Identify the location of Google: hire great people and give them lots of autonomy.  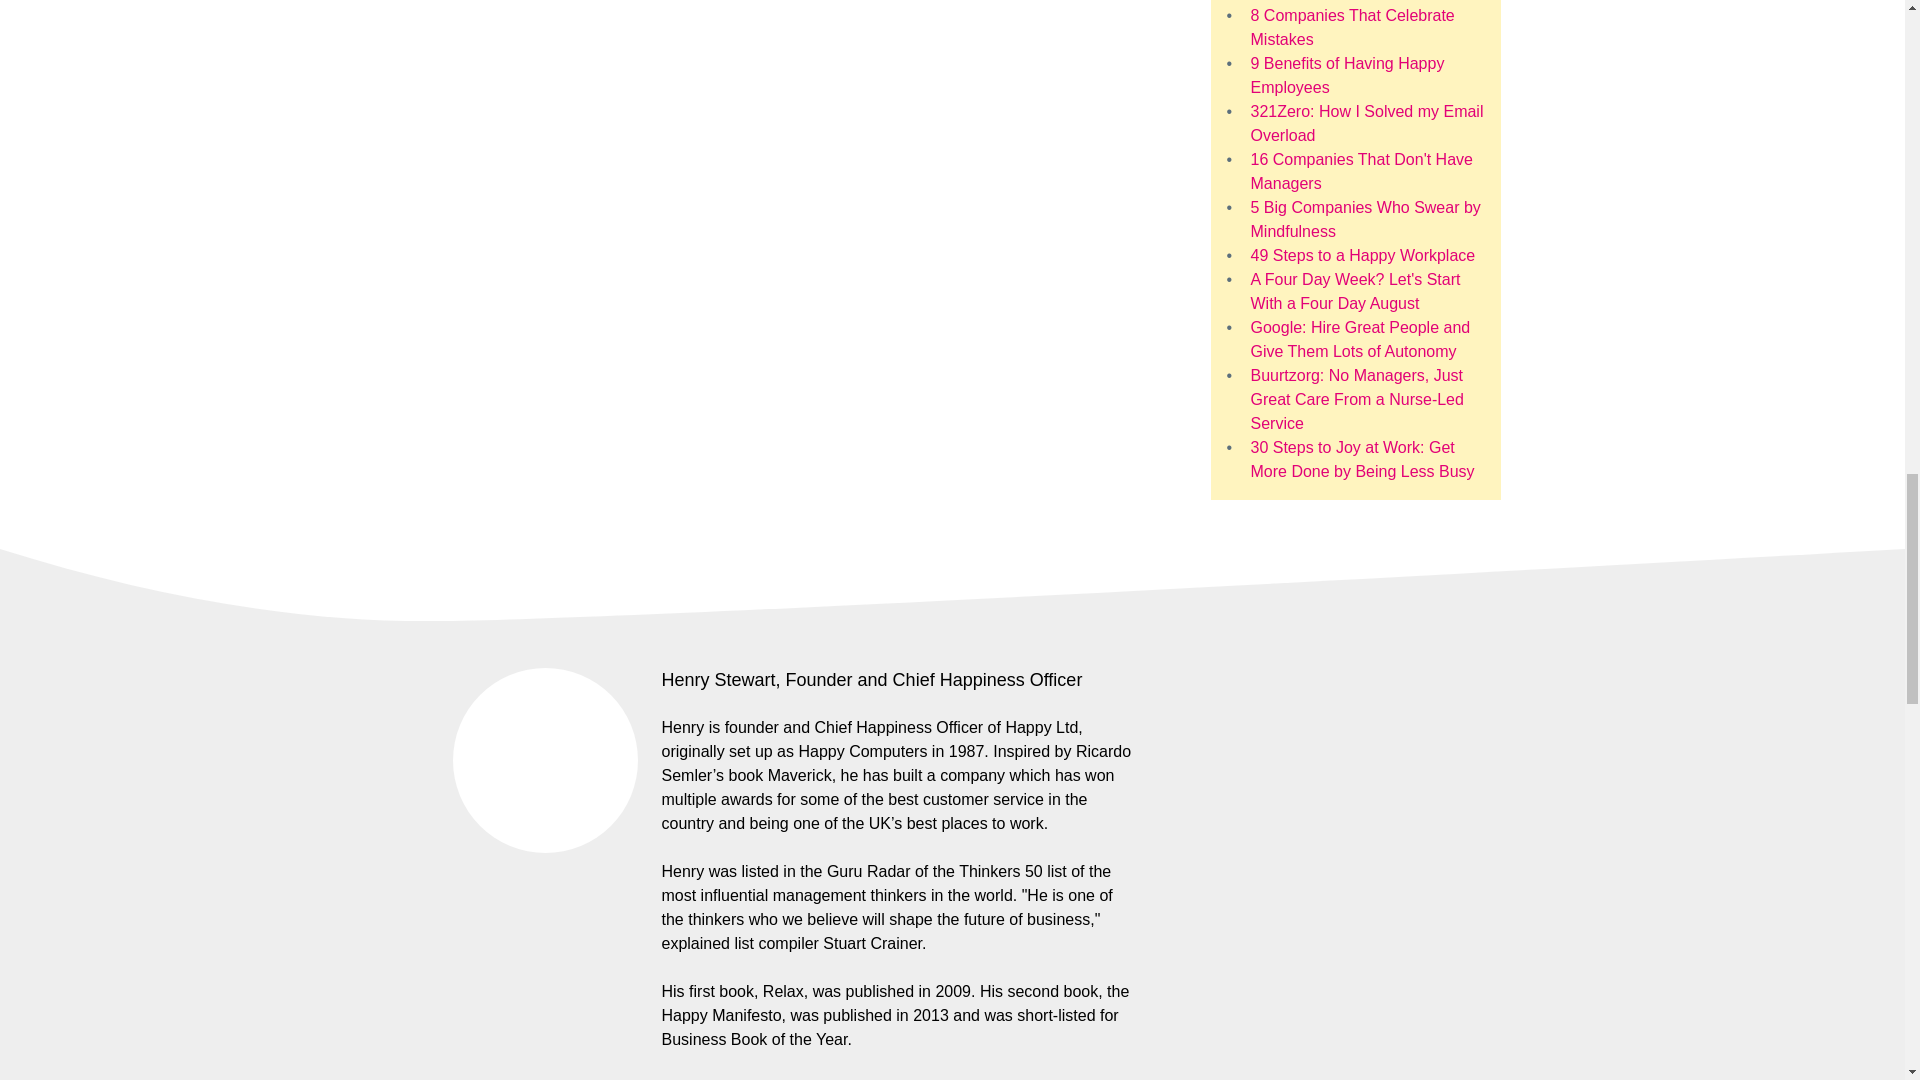
(1360, 338).